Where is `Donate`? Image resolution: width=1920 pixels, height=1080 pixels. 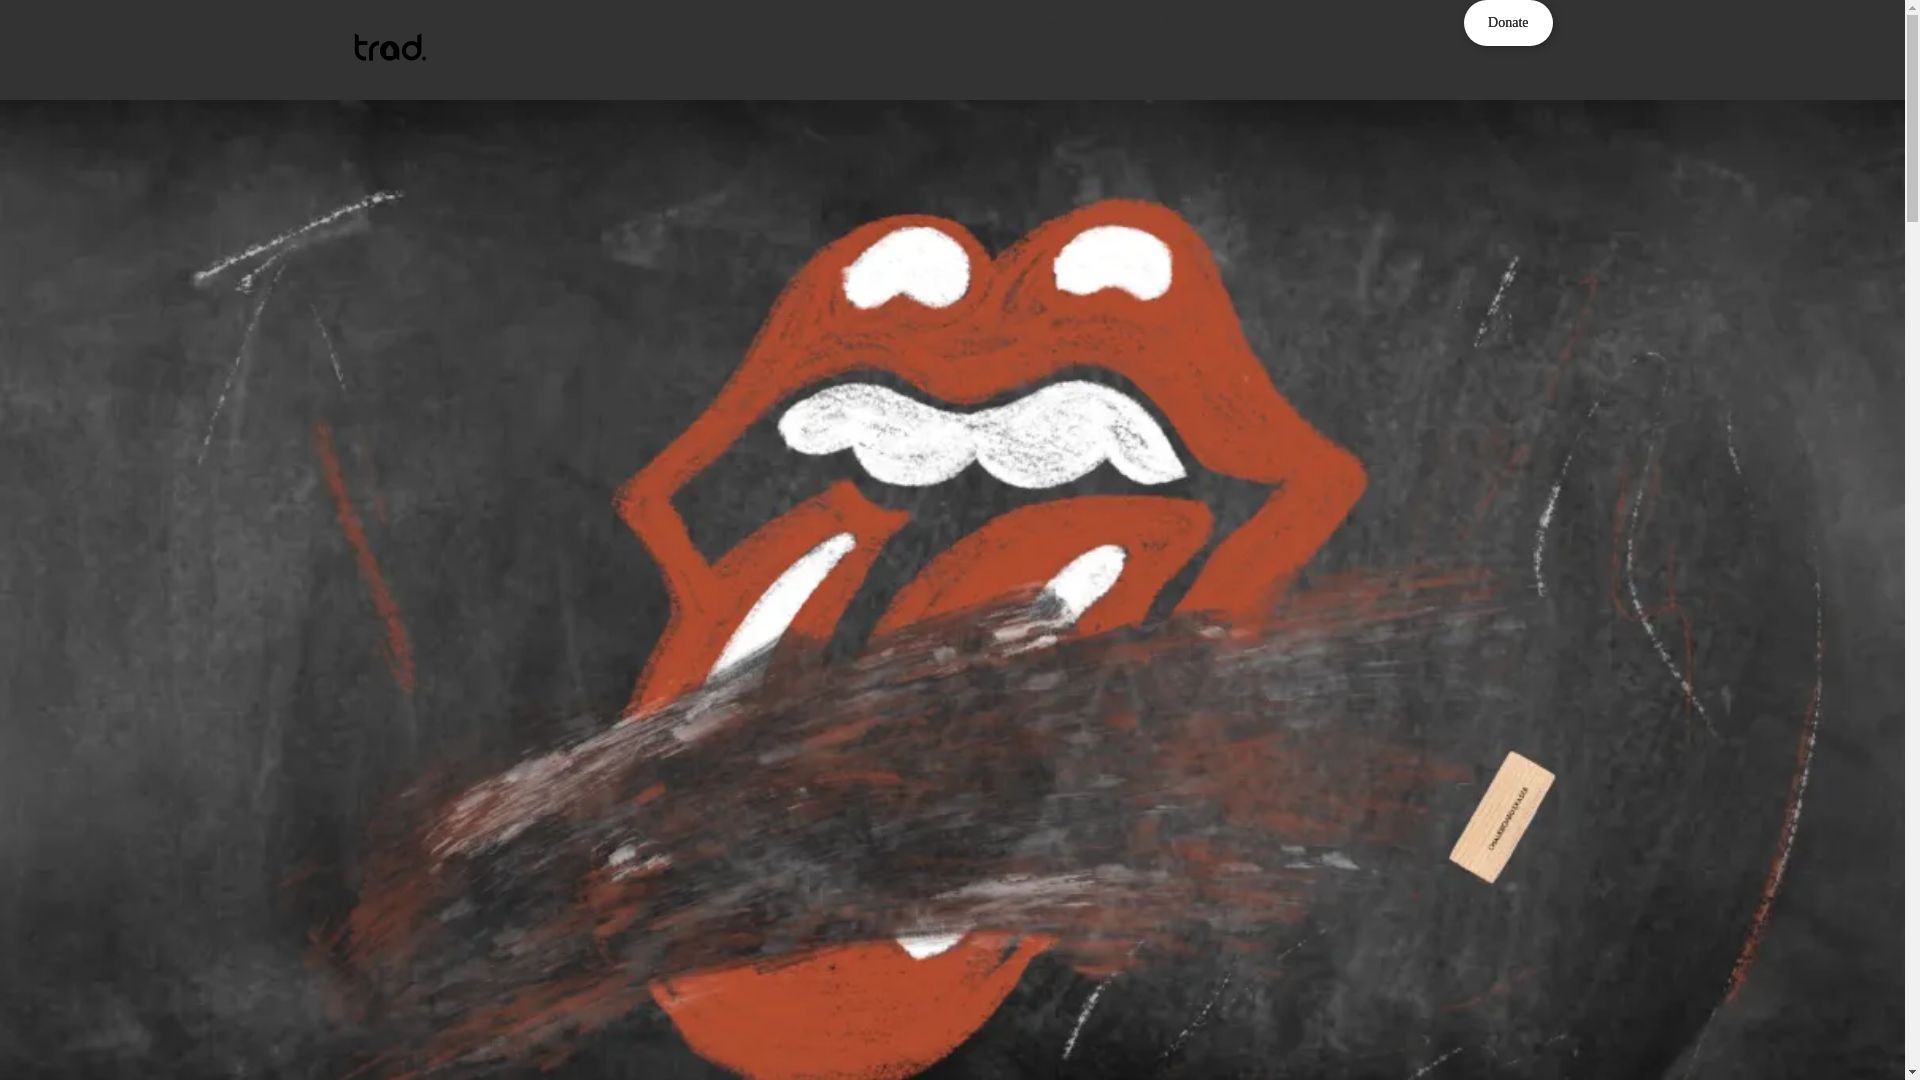
Donate is located at coordinates (1507, 23).